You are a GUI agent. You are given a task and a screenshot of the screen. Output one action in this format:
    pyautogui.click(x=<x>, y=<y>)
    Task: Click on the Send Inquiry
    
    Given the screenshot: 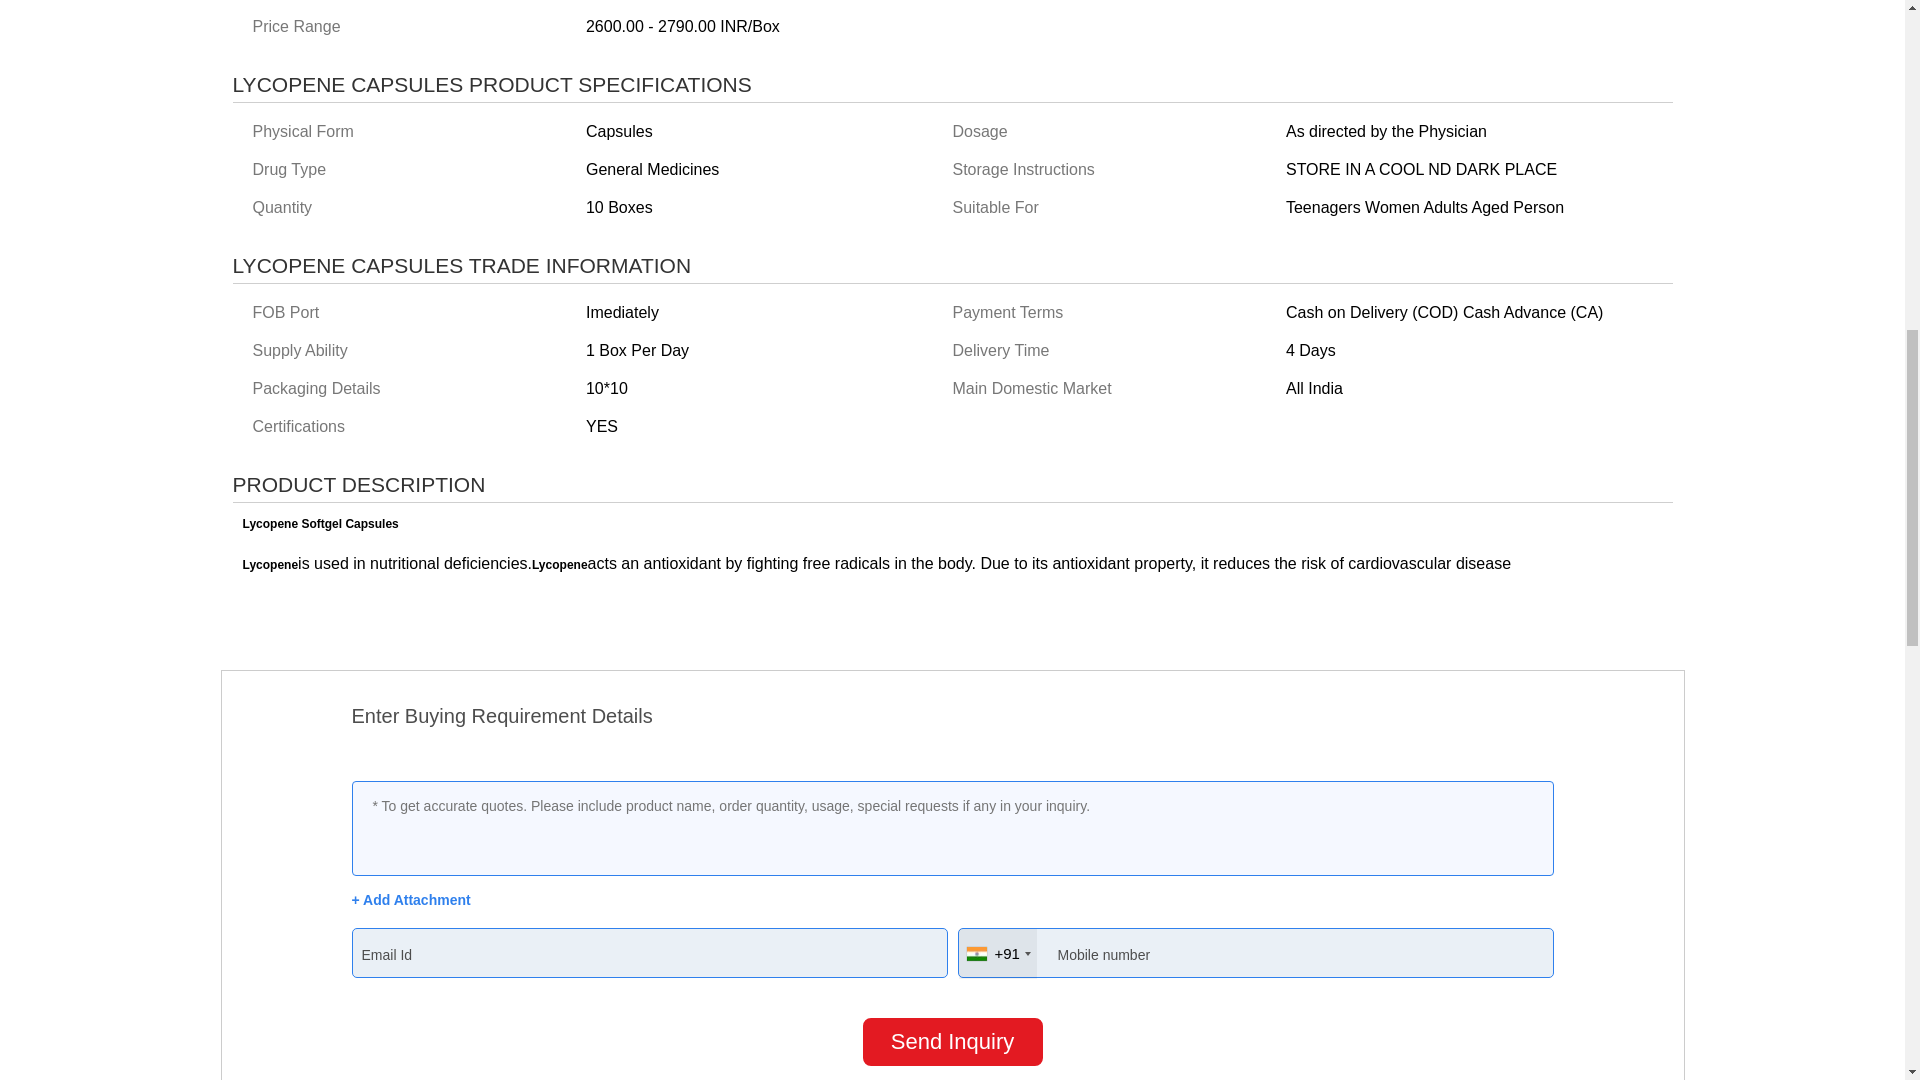 What is the action you would take?
    pyautogui.click(x=952, y=1042)
    